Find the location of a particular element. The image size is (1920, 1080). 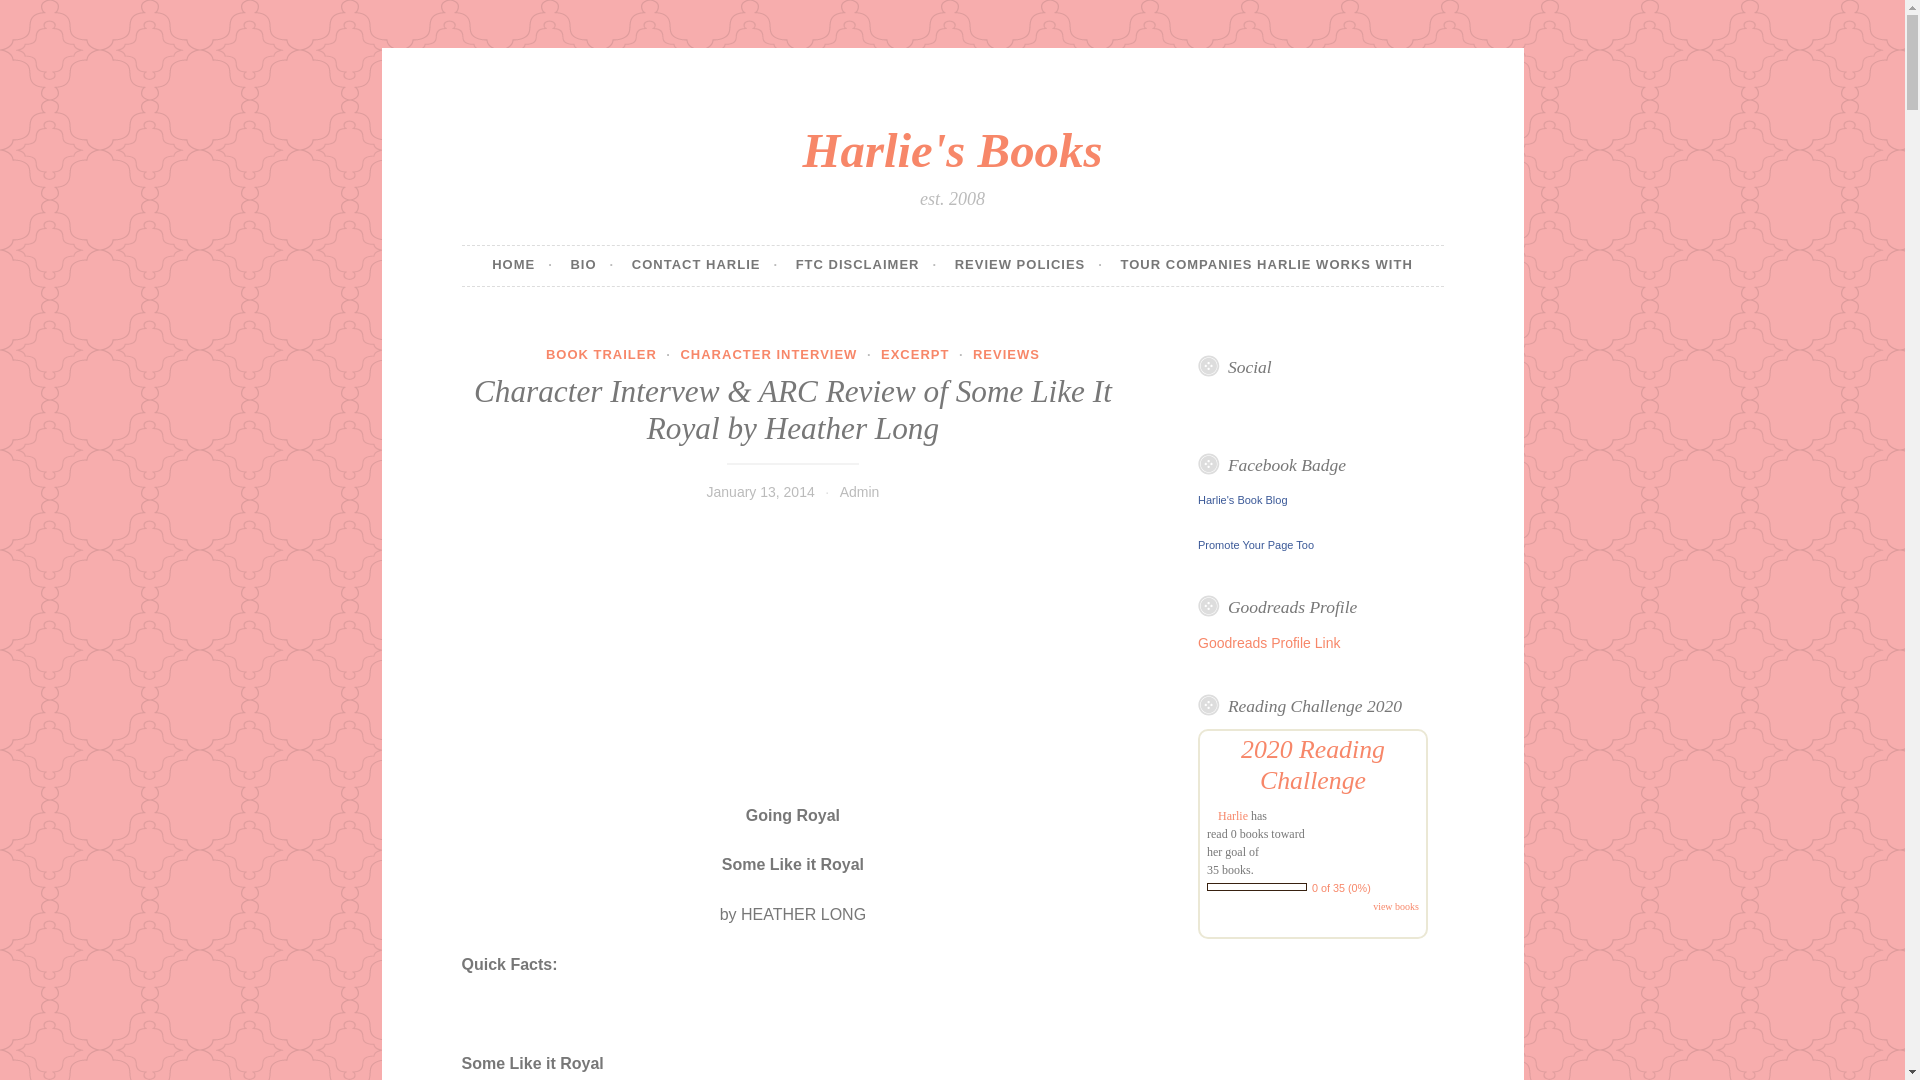

REVIEWS is located at coordinates (1006, 354).